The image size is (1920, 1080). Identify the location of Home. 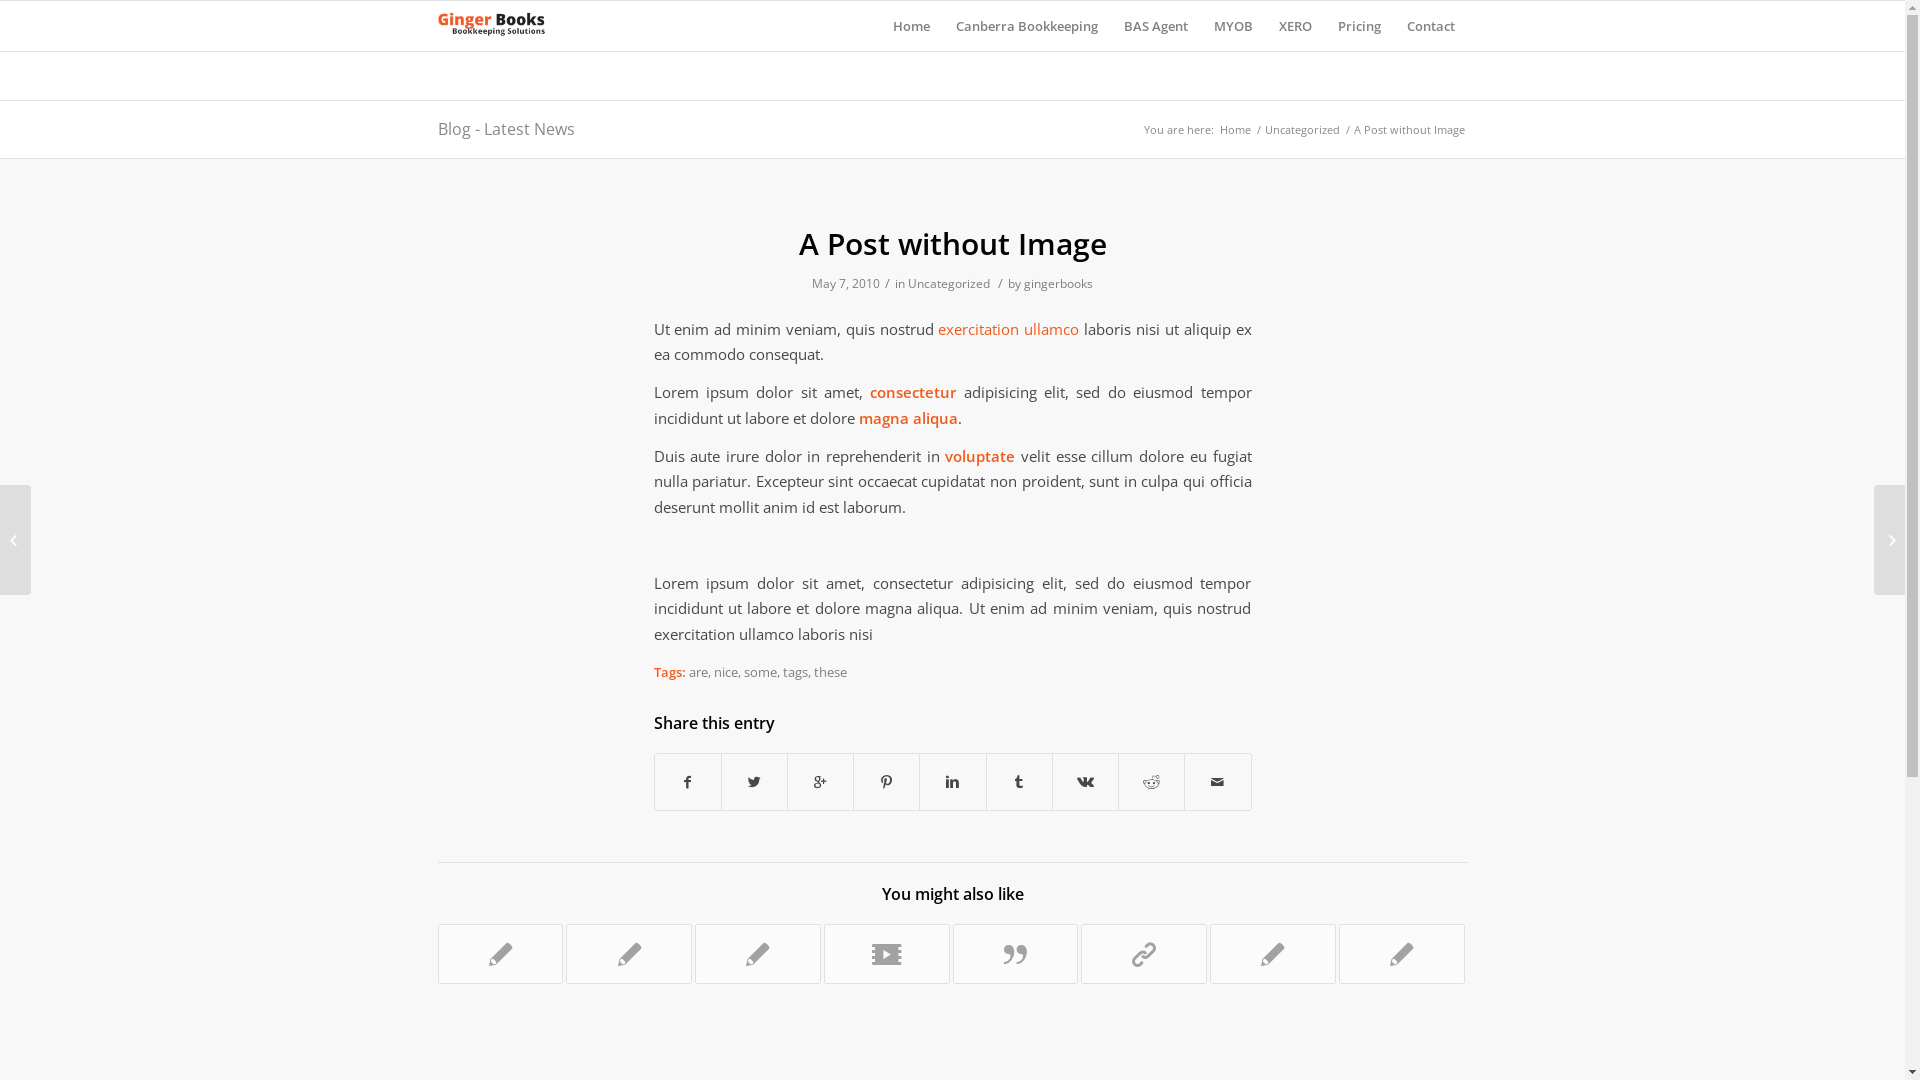
(912, 26).